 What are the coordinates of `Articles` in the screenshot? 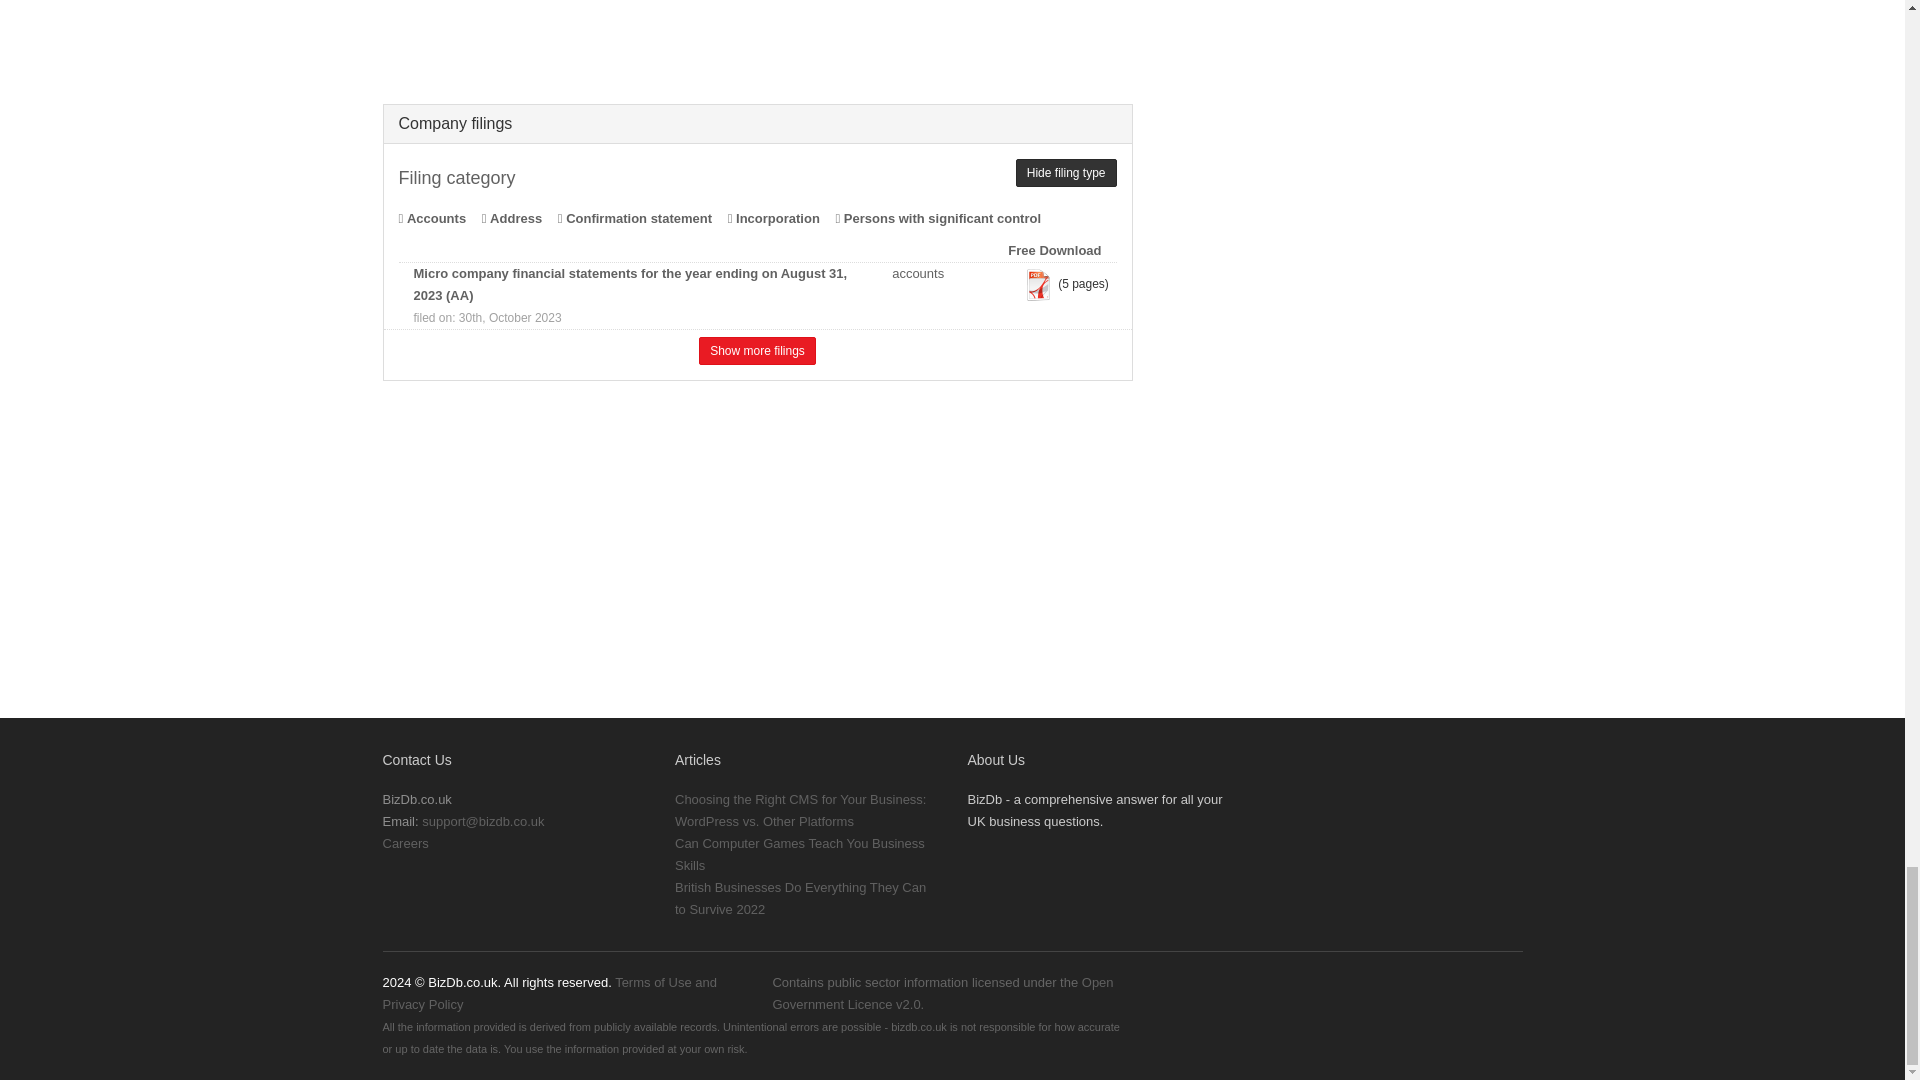 It's located at (698, 759).